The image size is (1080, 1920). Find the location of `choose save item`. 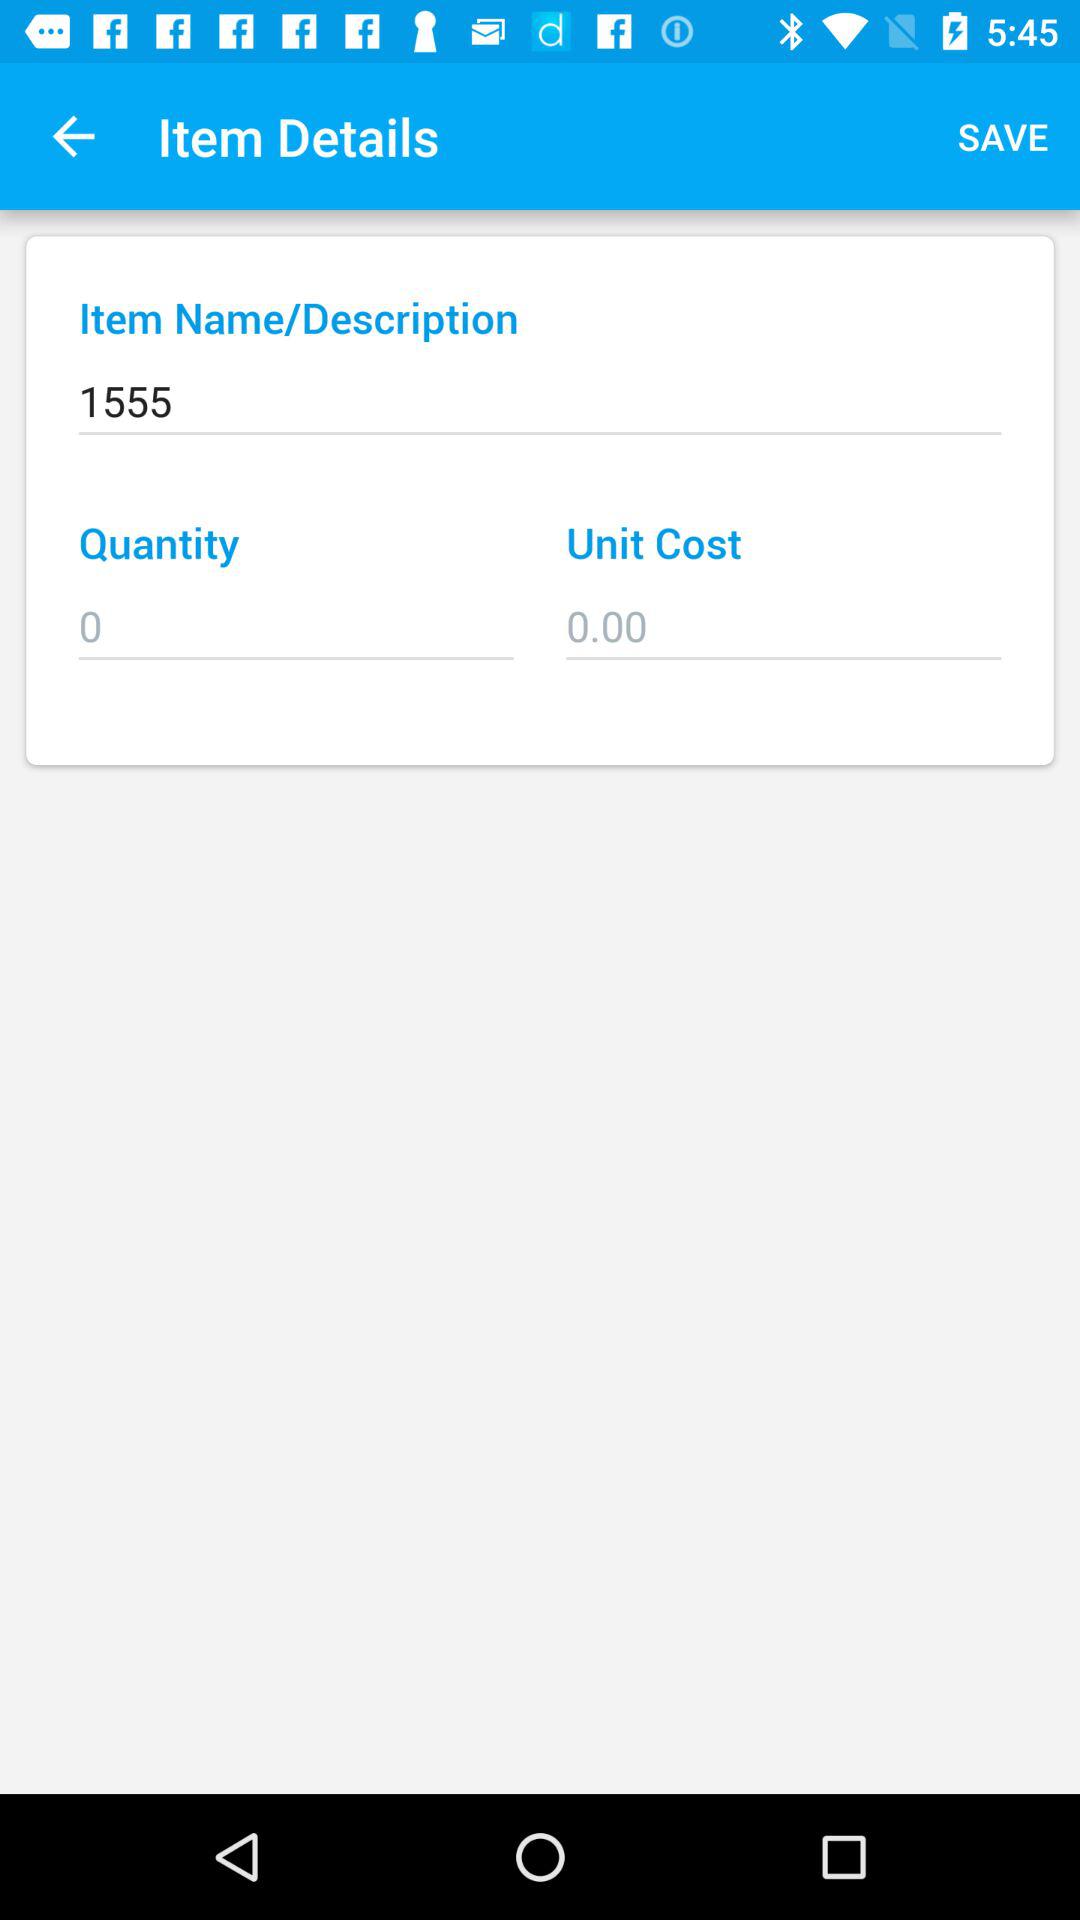

choose save item is located at coordinates (1003, 136).